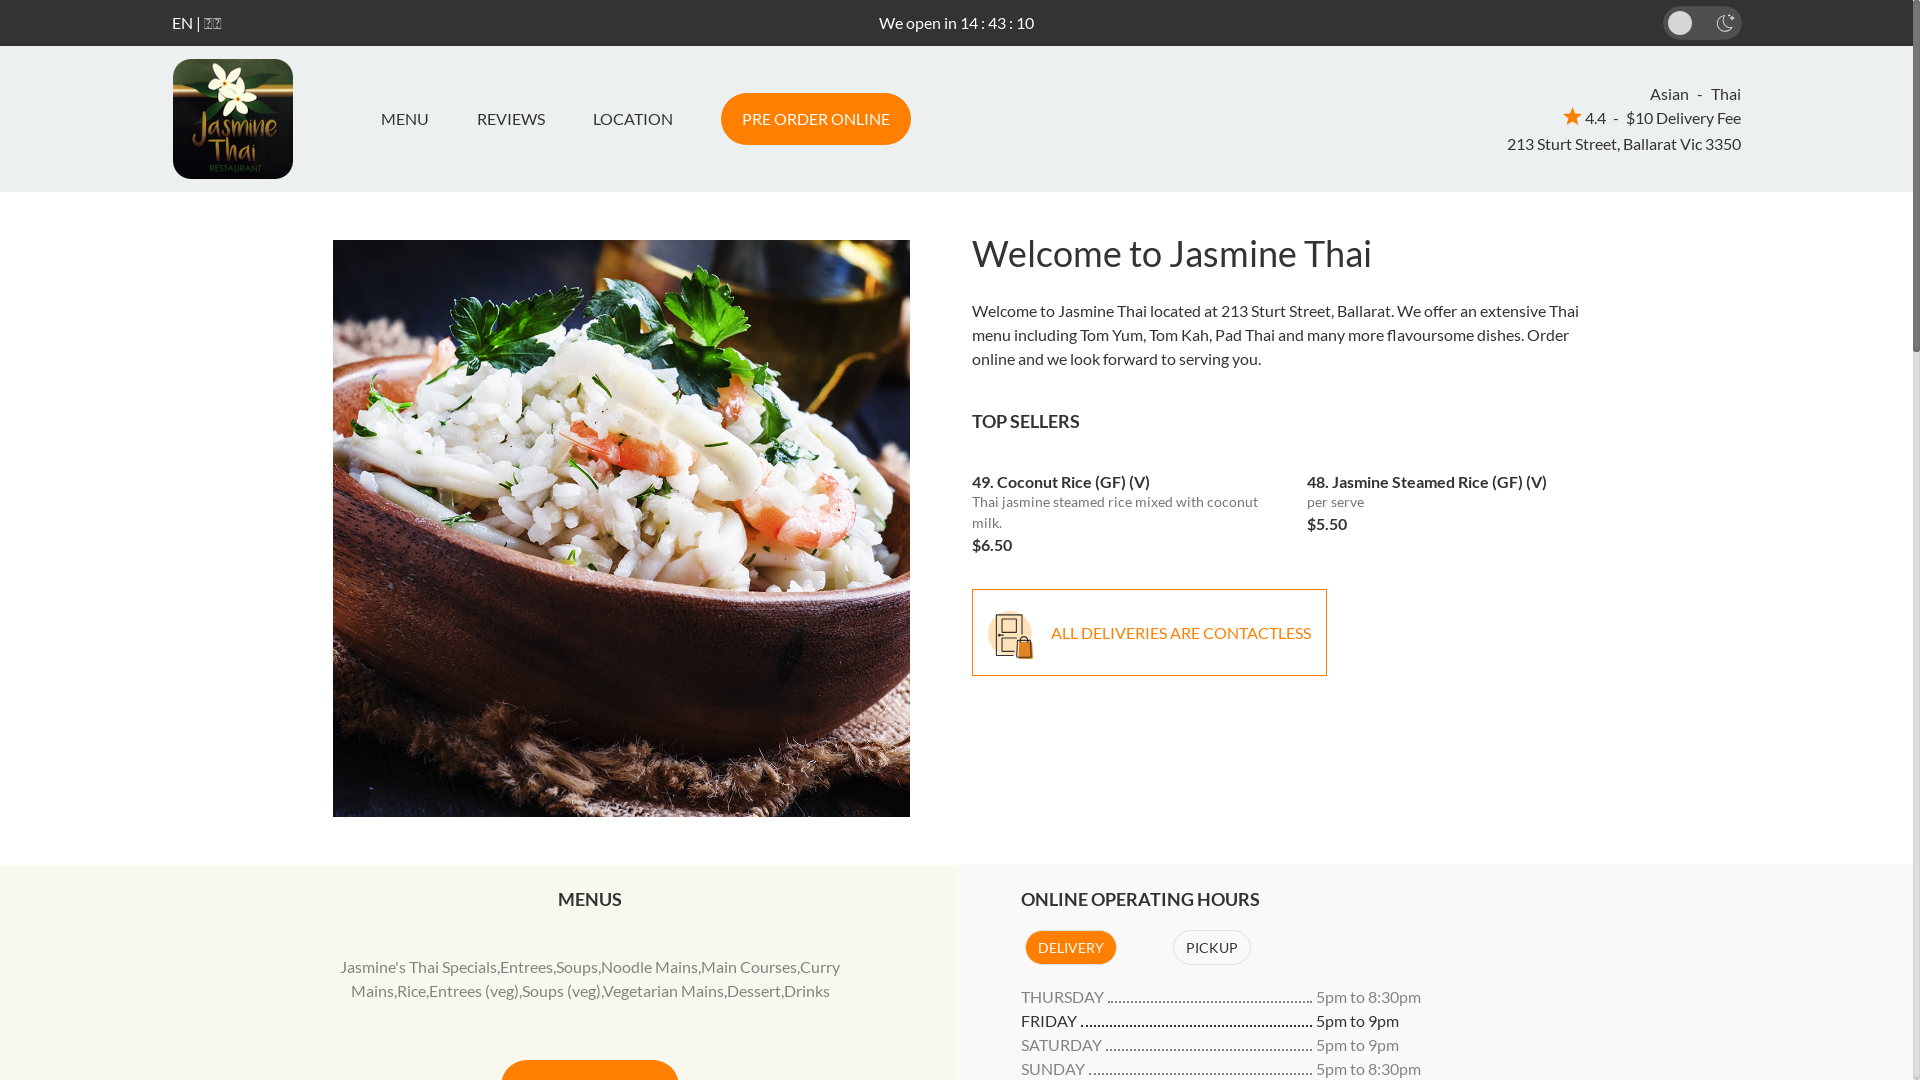 The width and height of the screenshot is (1920, 1080). What do you see at coordinates (664, 990) in the screenshot?
I see `Vegetarian Mains` at bounding box center [664, 990].